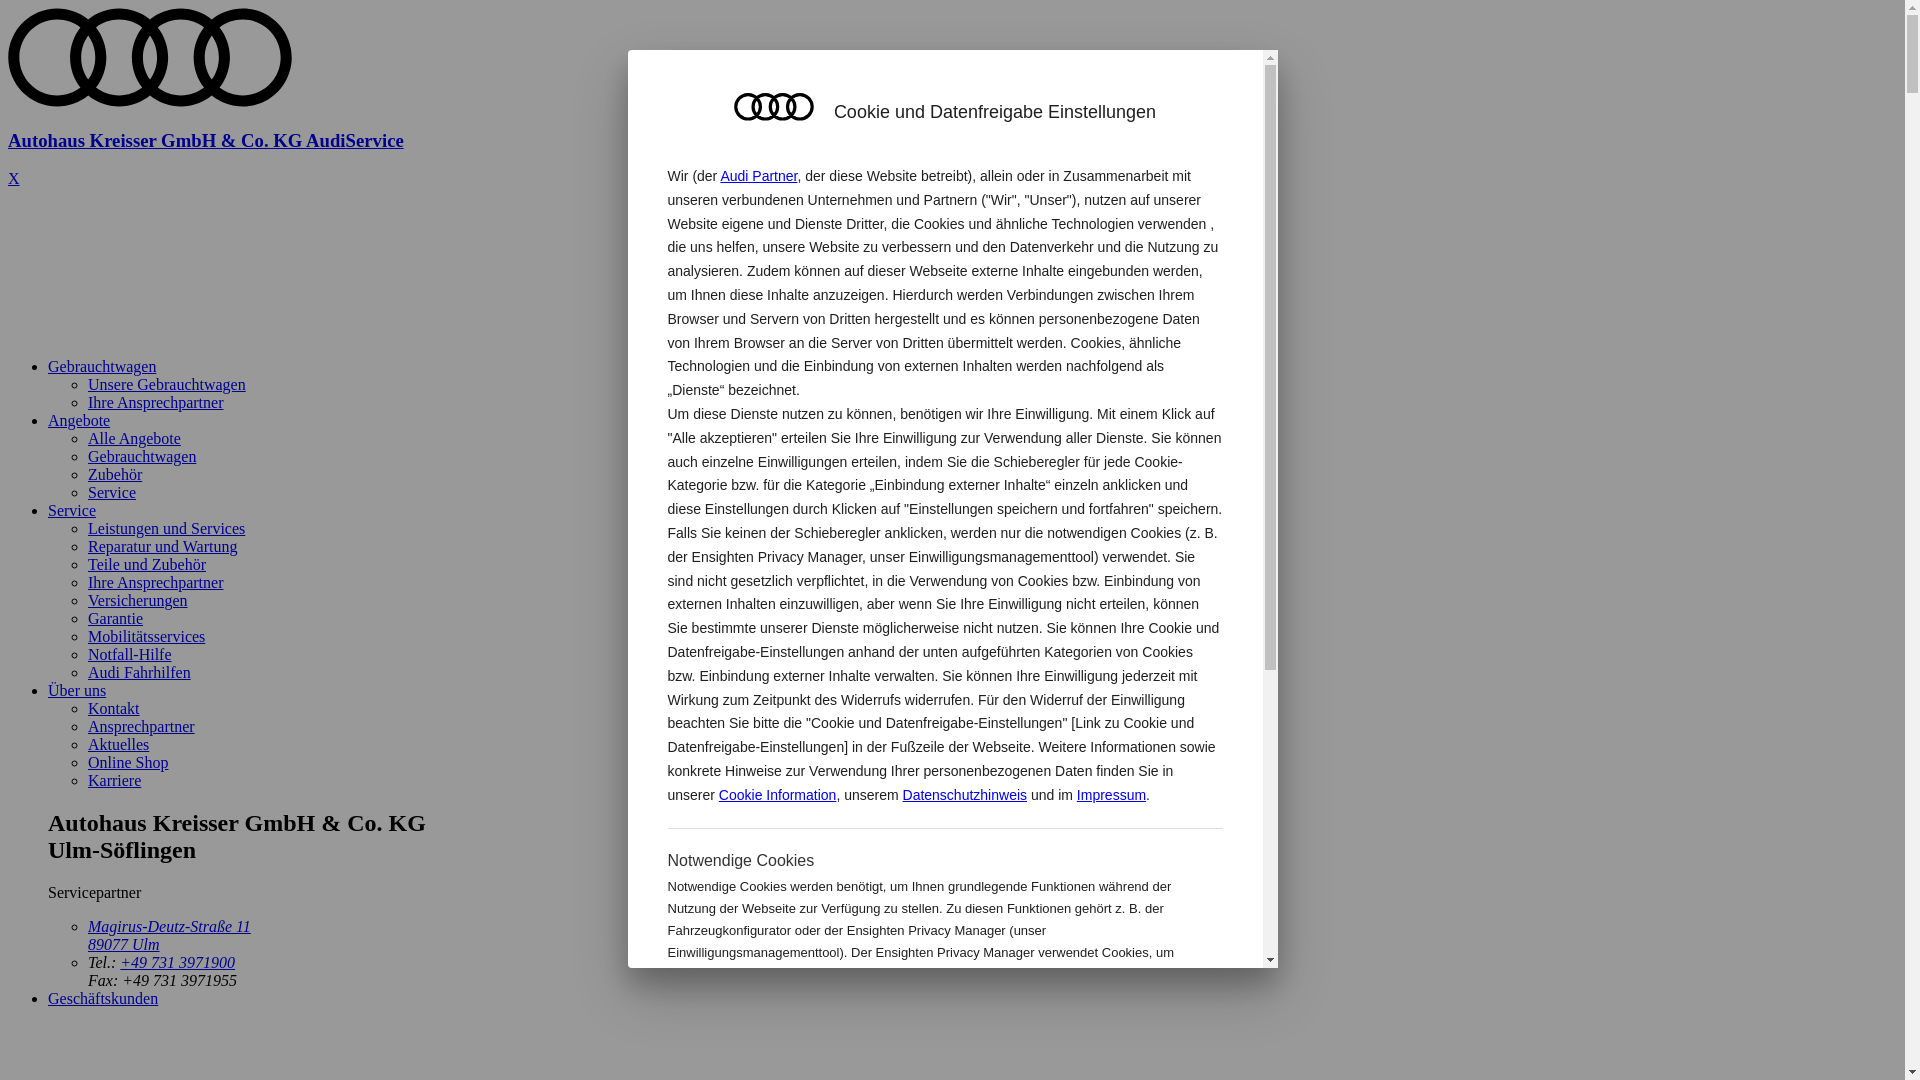  What do you see at coordinates (142, 456) in the screenshot?
I see `Gebrauchtwagen` at bounding box center [142, 456].